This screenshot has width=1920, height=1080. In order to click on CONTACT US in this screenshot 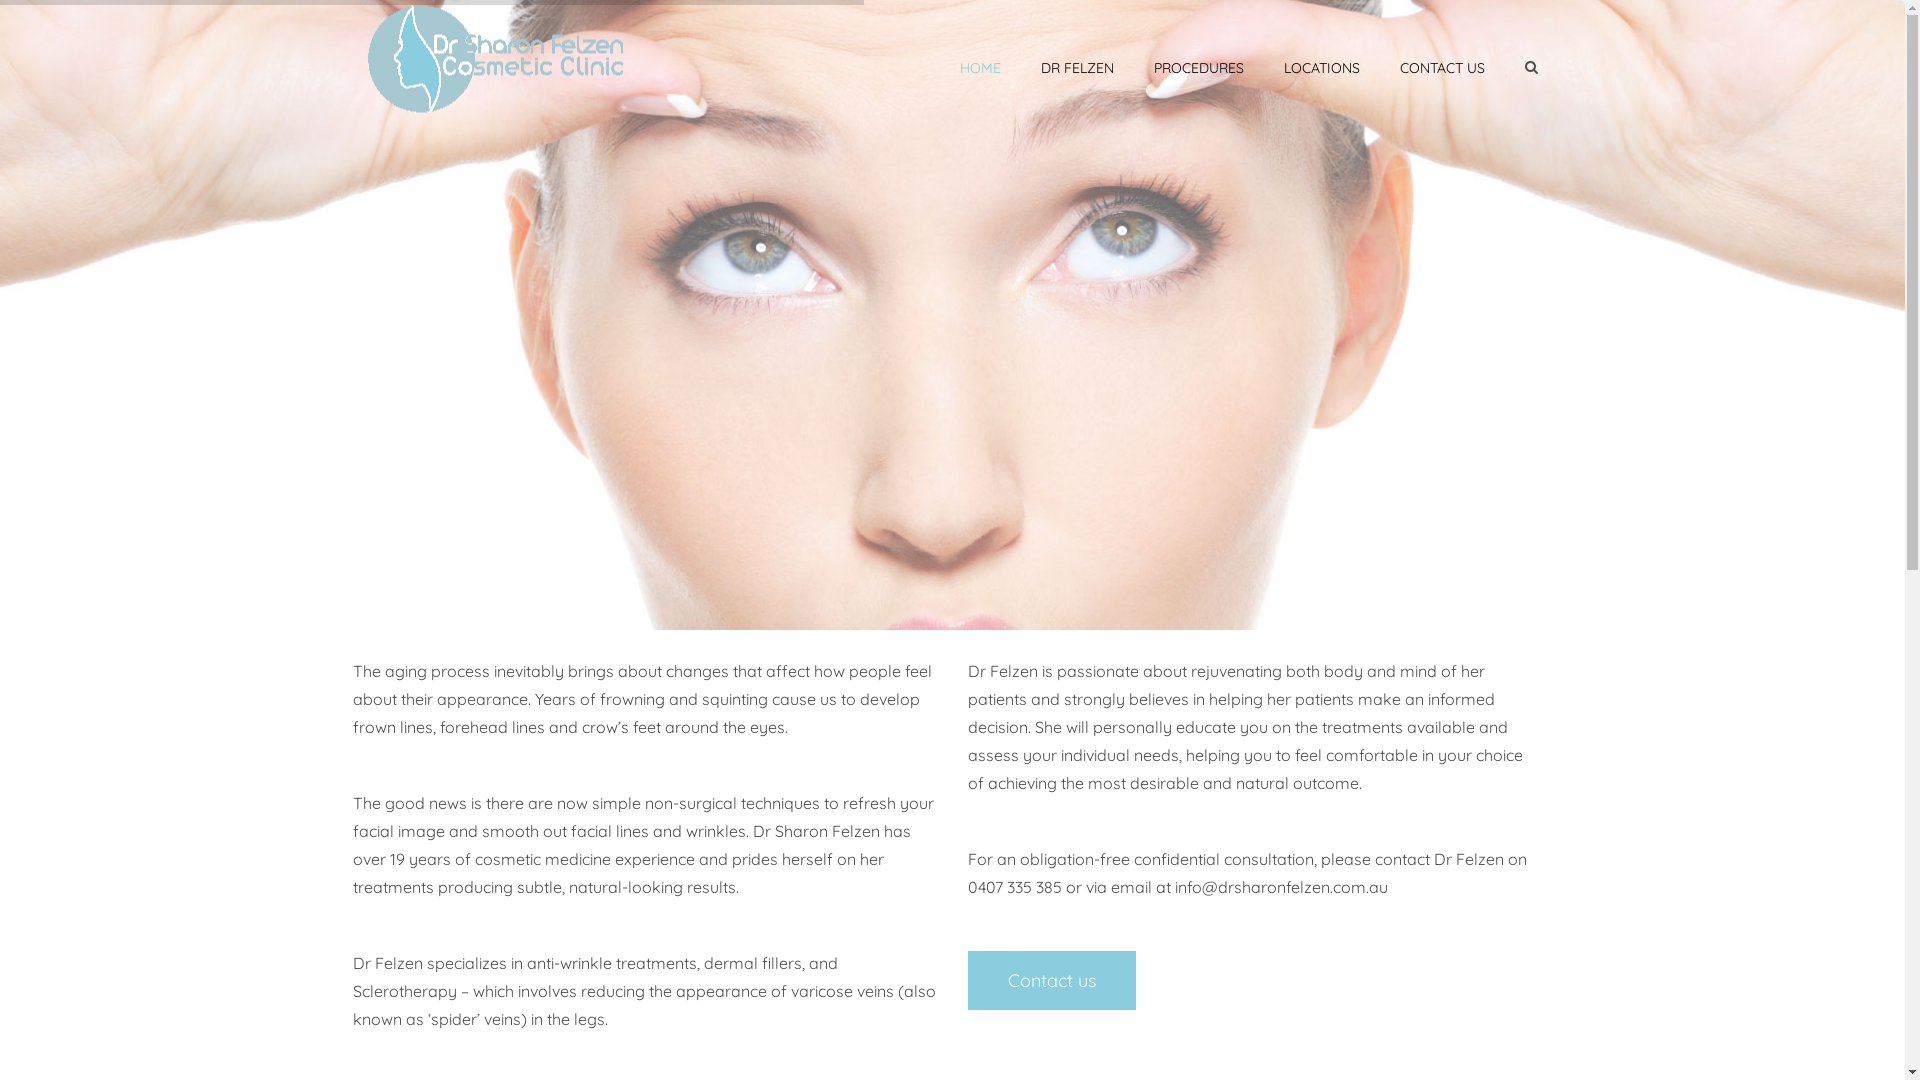, I will do `click(1442, 68)`.